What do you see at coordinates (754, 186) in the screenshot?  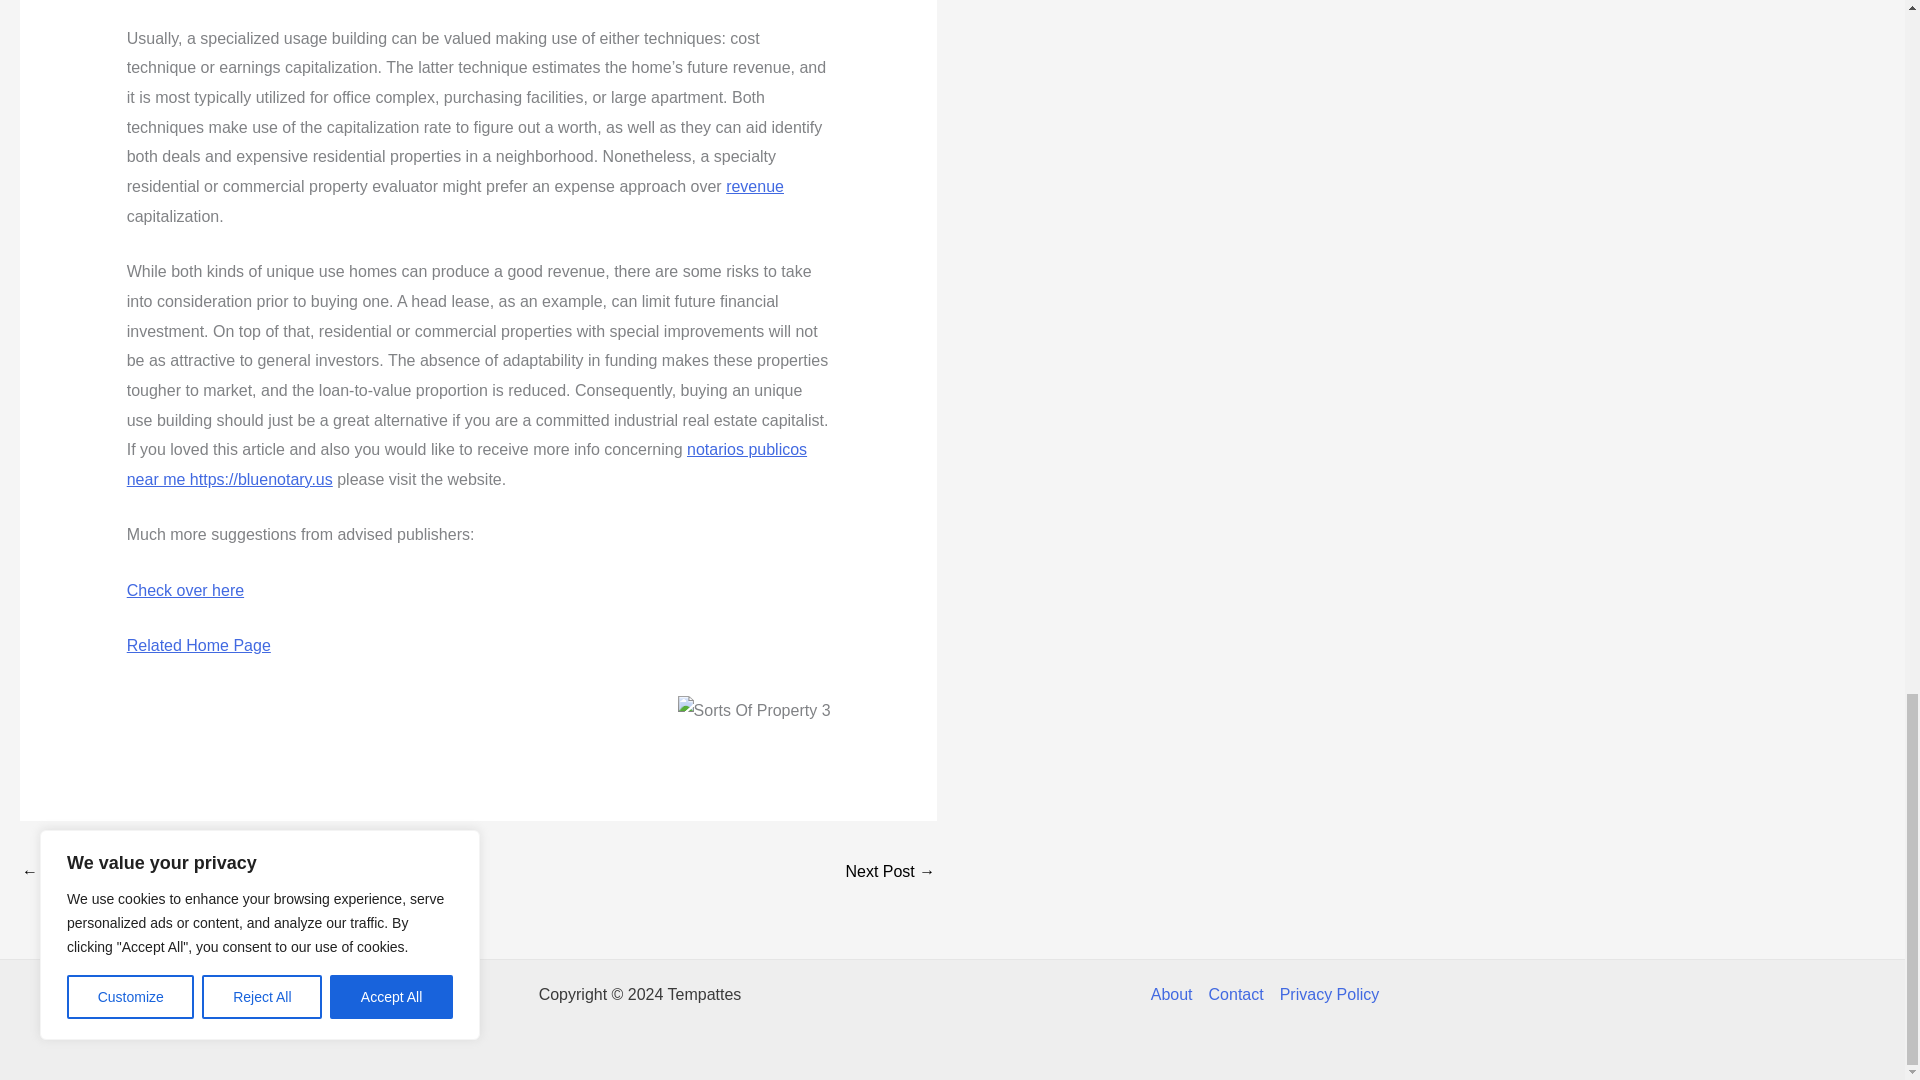 I see `revenue` at bounding box center [754, 186].